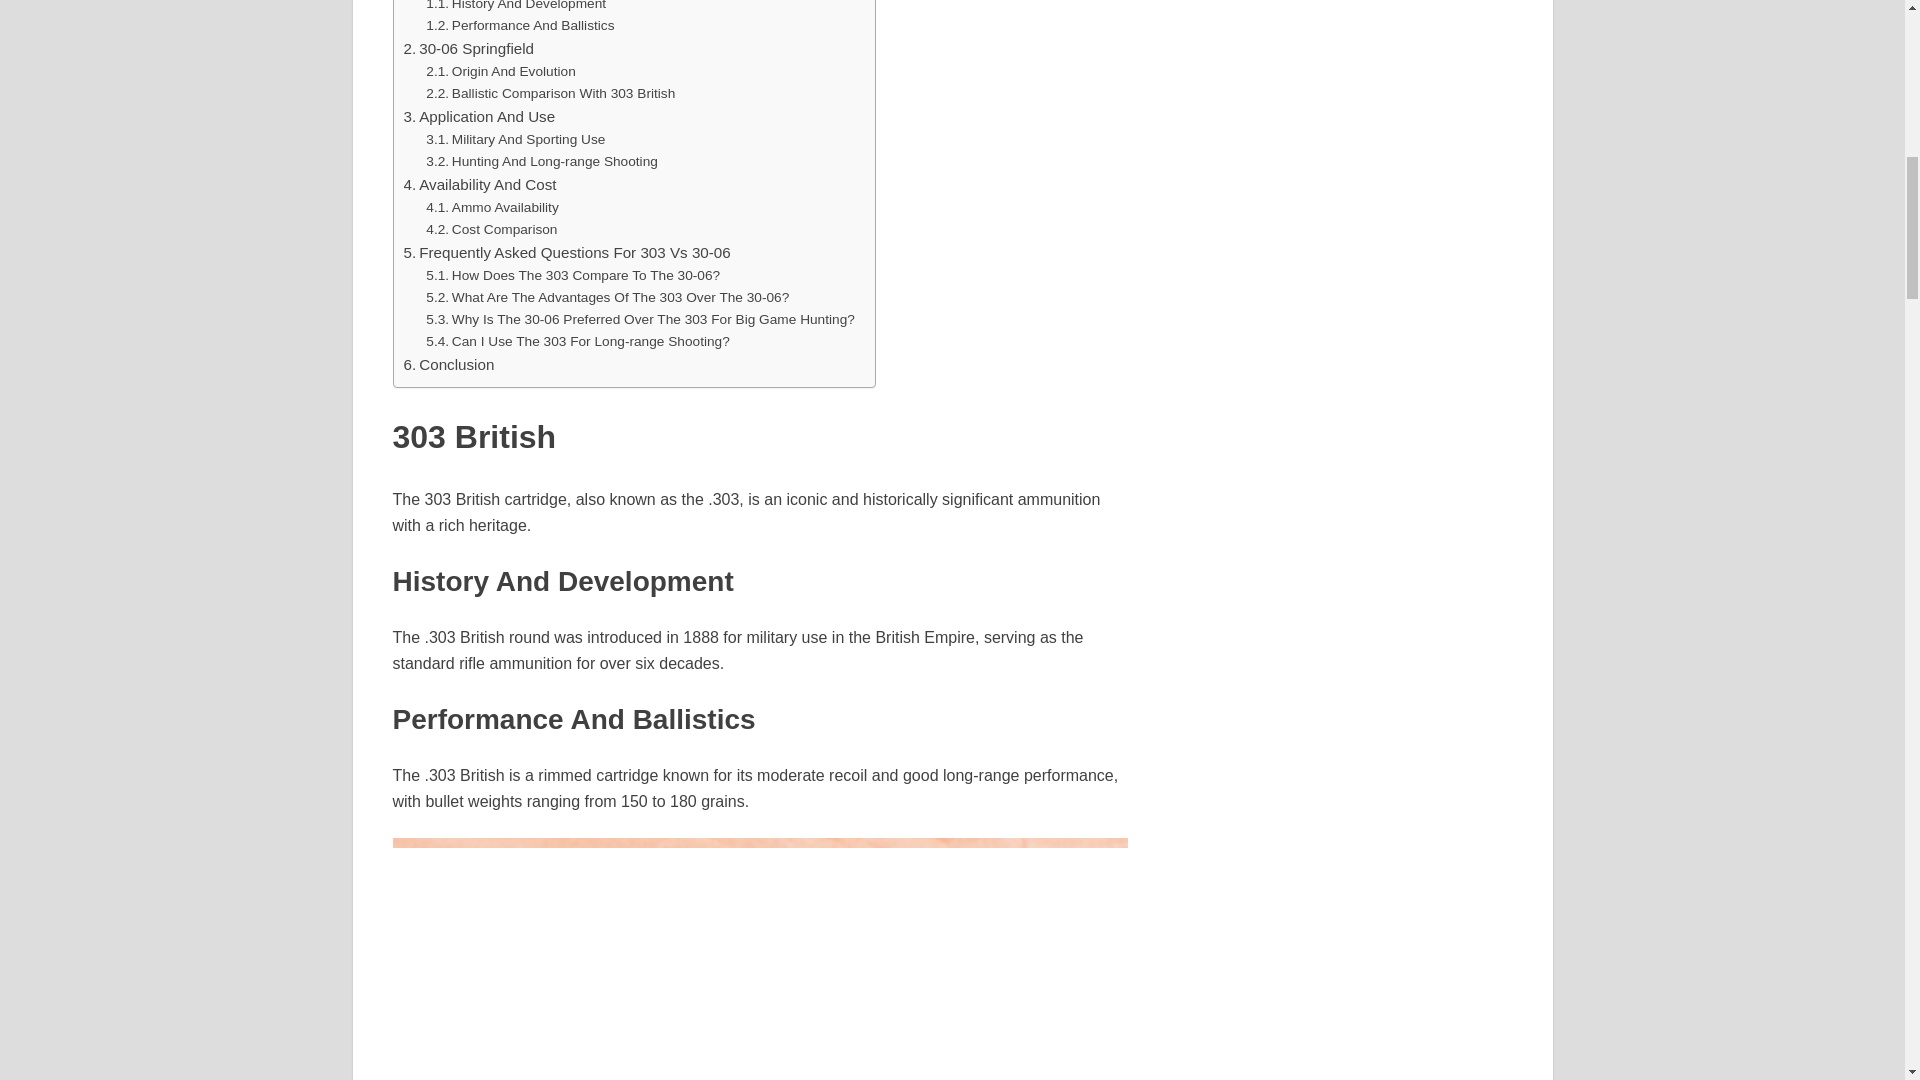 This screenshot has height=1080, width=1920. What do you see at coordinates (542, 162) in the screenshot?
I see `Hunting And Long-range Shooting` at bounding box center [542, 162].